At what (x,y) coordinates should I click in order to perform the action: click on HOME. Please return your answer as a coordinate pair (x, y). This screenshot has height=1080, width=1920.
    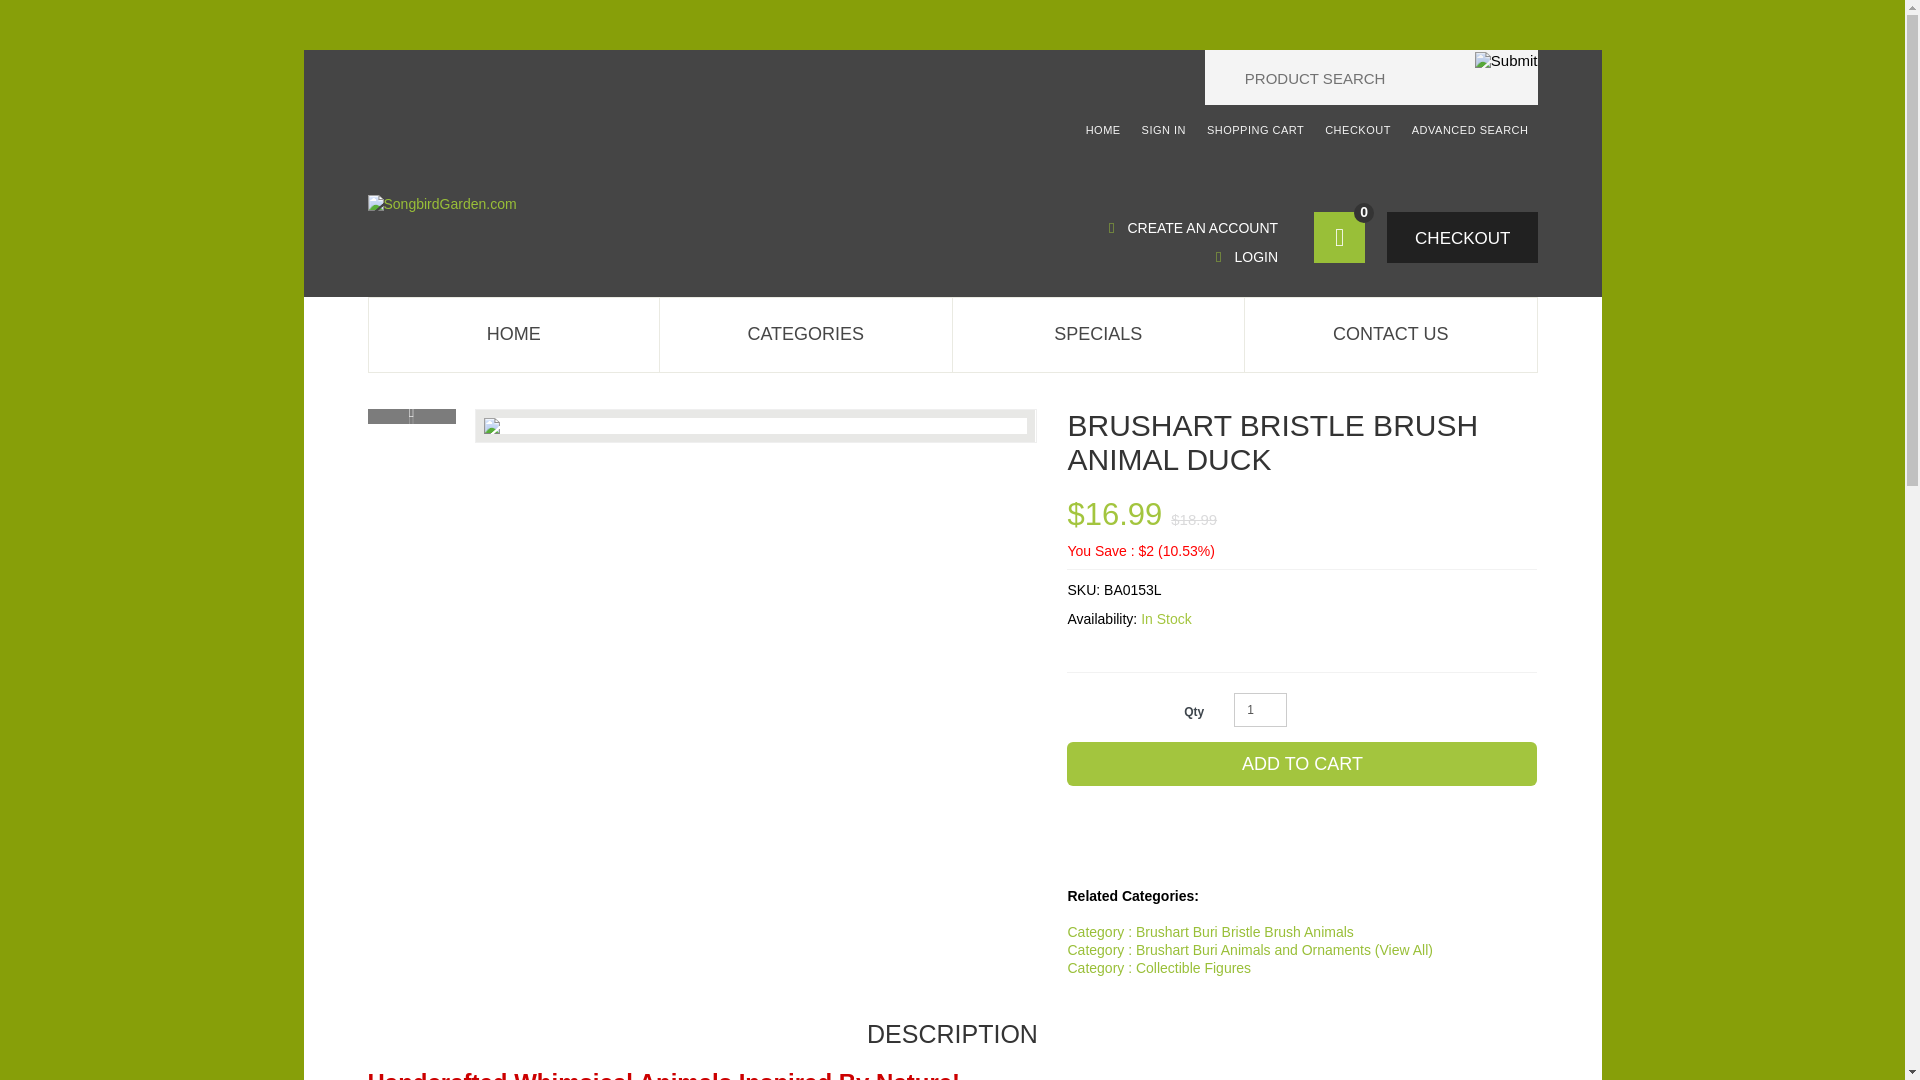
    Looking at the image, I should click on (514, 334).